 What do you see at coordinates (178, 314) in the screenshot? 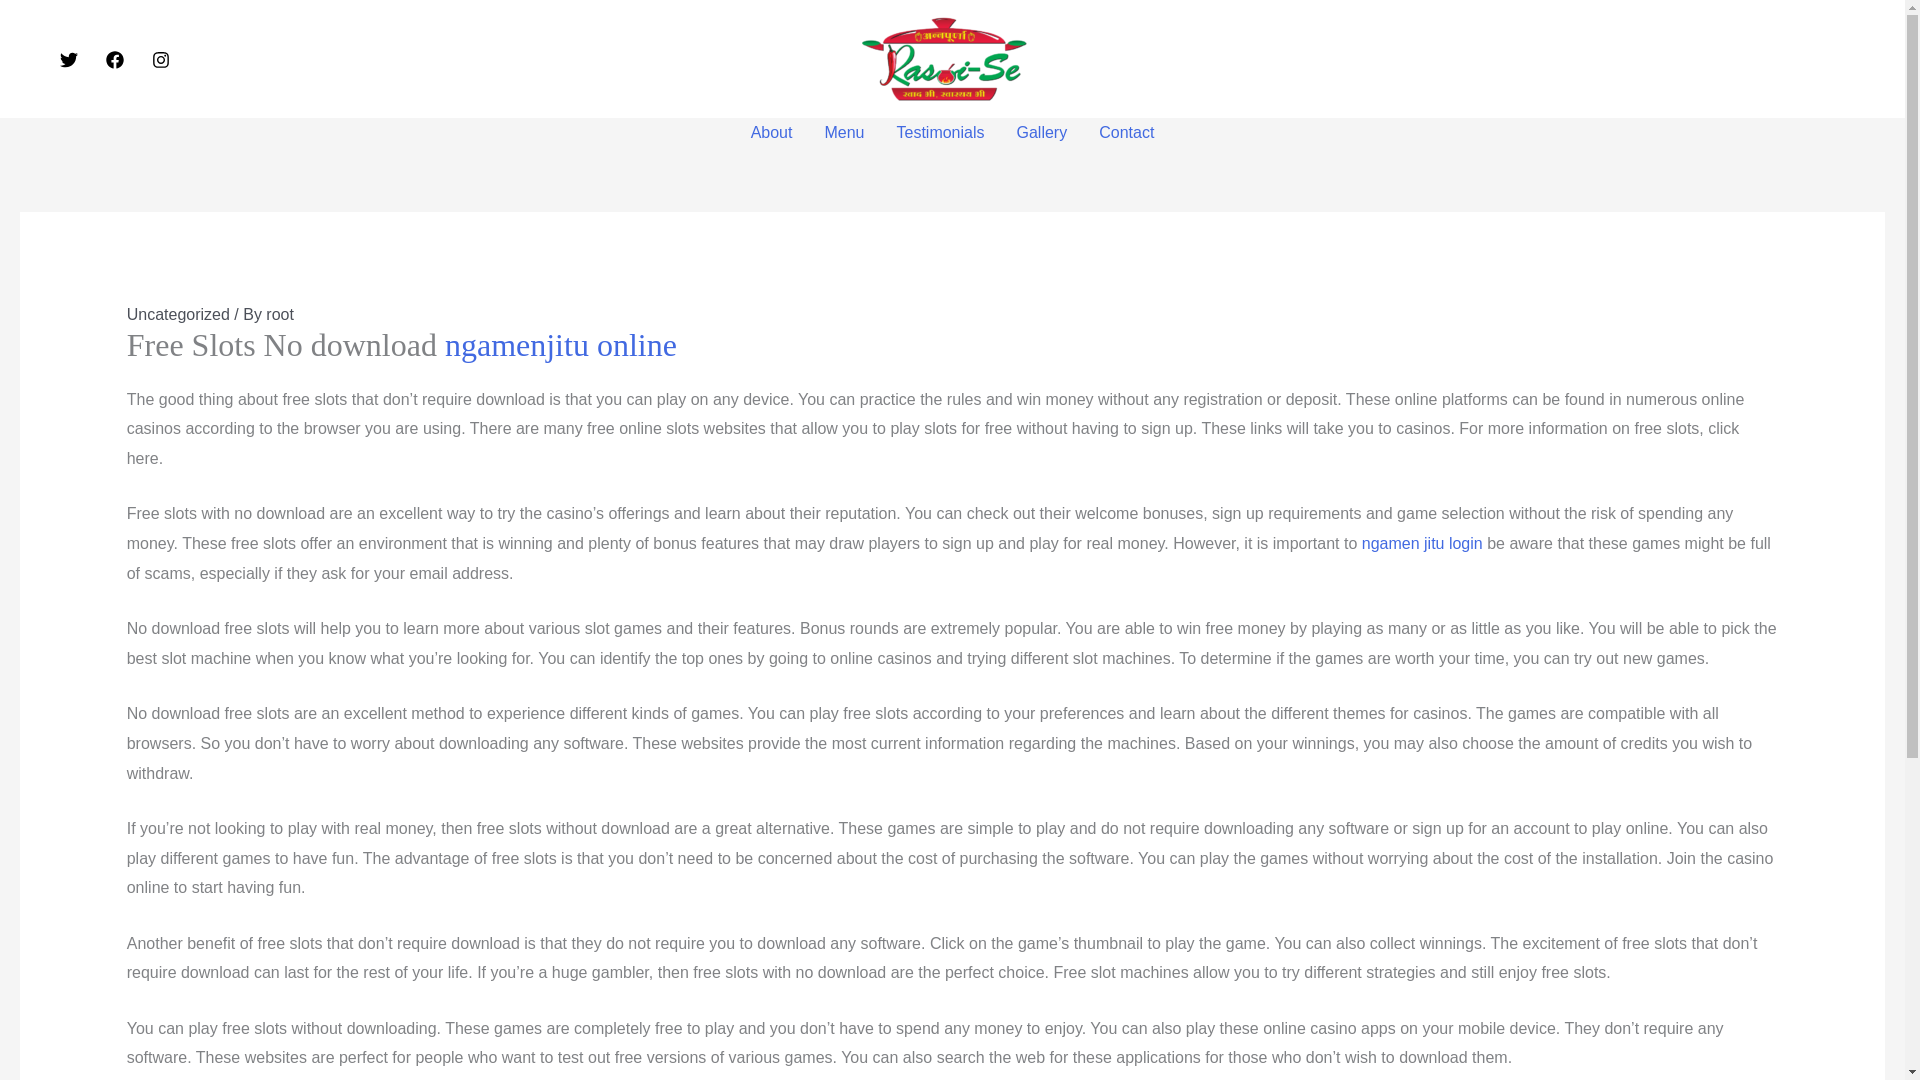
I see `Uncategorized` at bounding box center [178, 314].